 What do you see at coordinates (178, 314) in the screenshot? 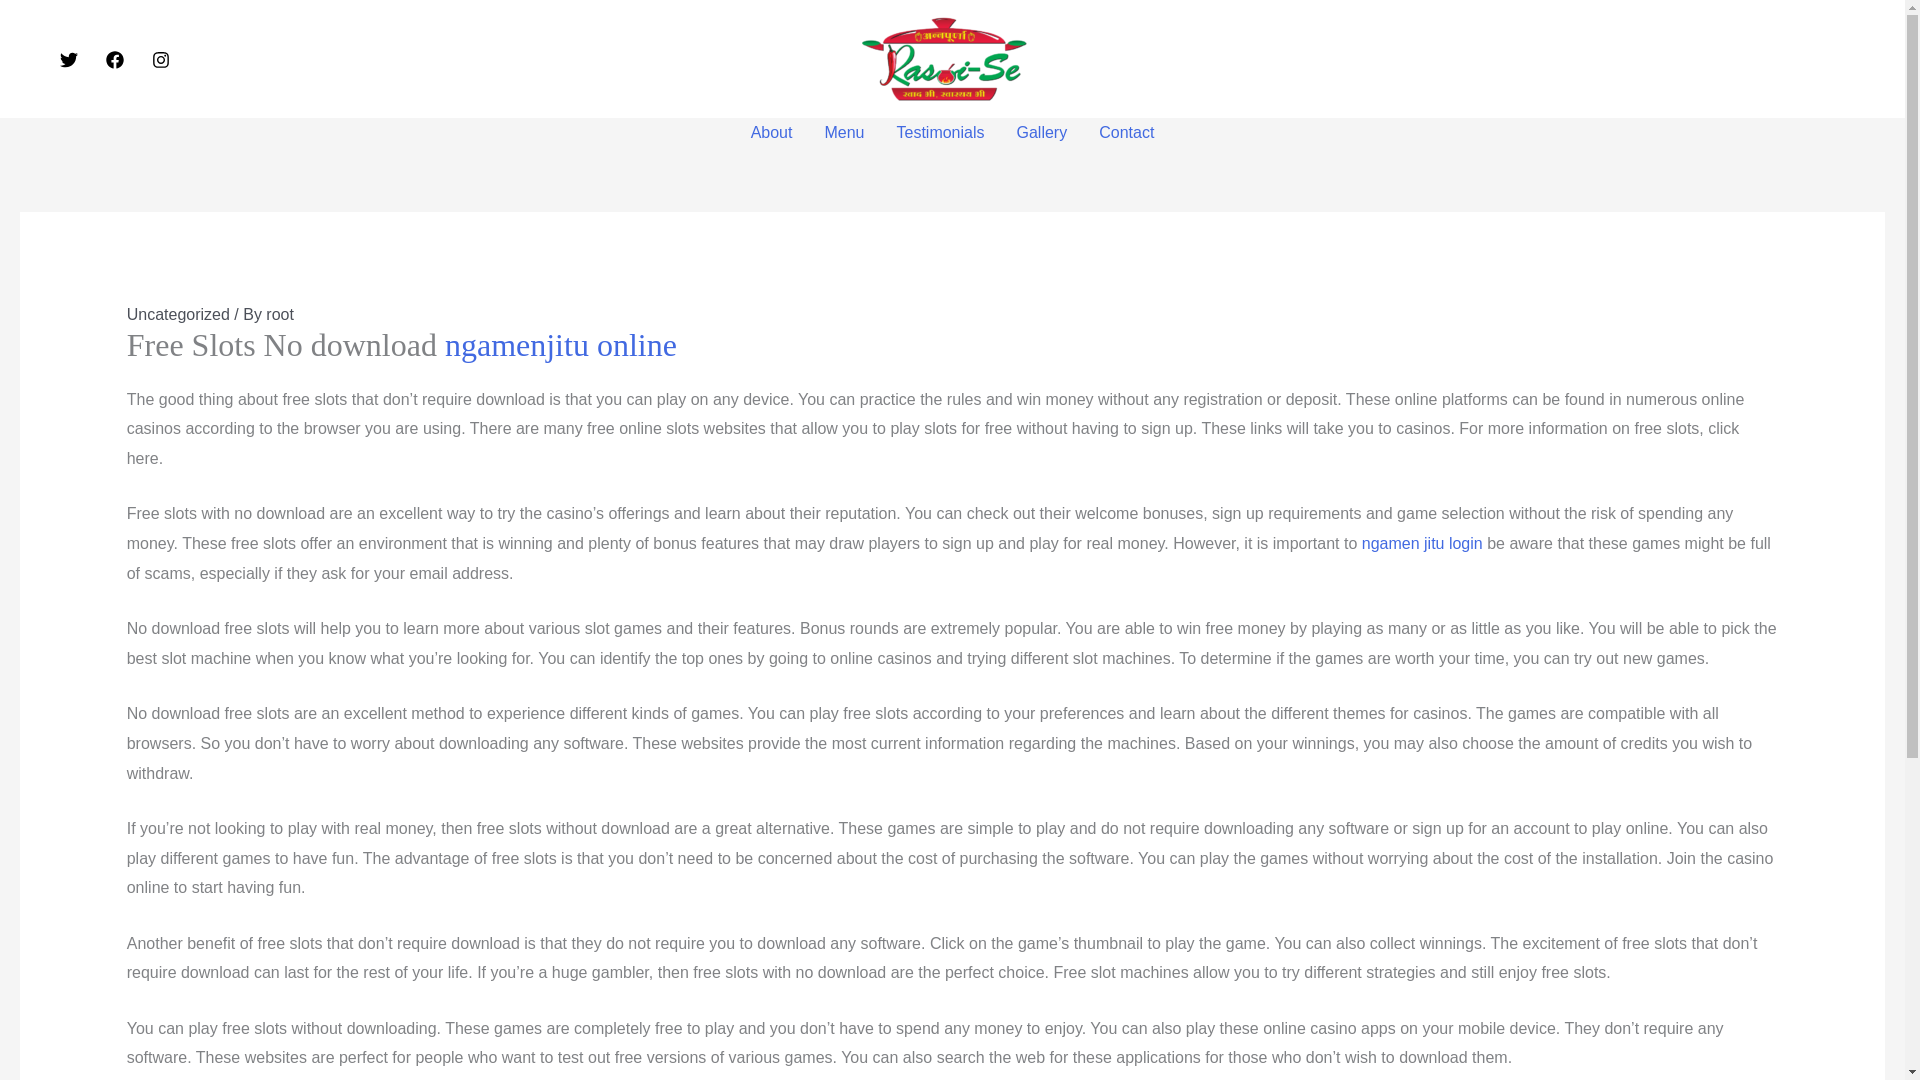
I see `Uncategorized` at bounding box center [178, 314].